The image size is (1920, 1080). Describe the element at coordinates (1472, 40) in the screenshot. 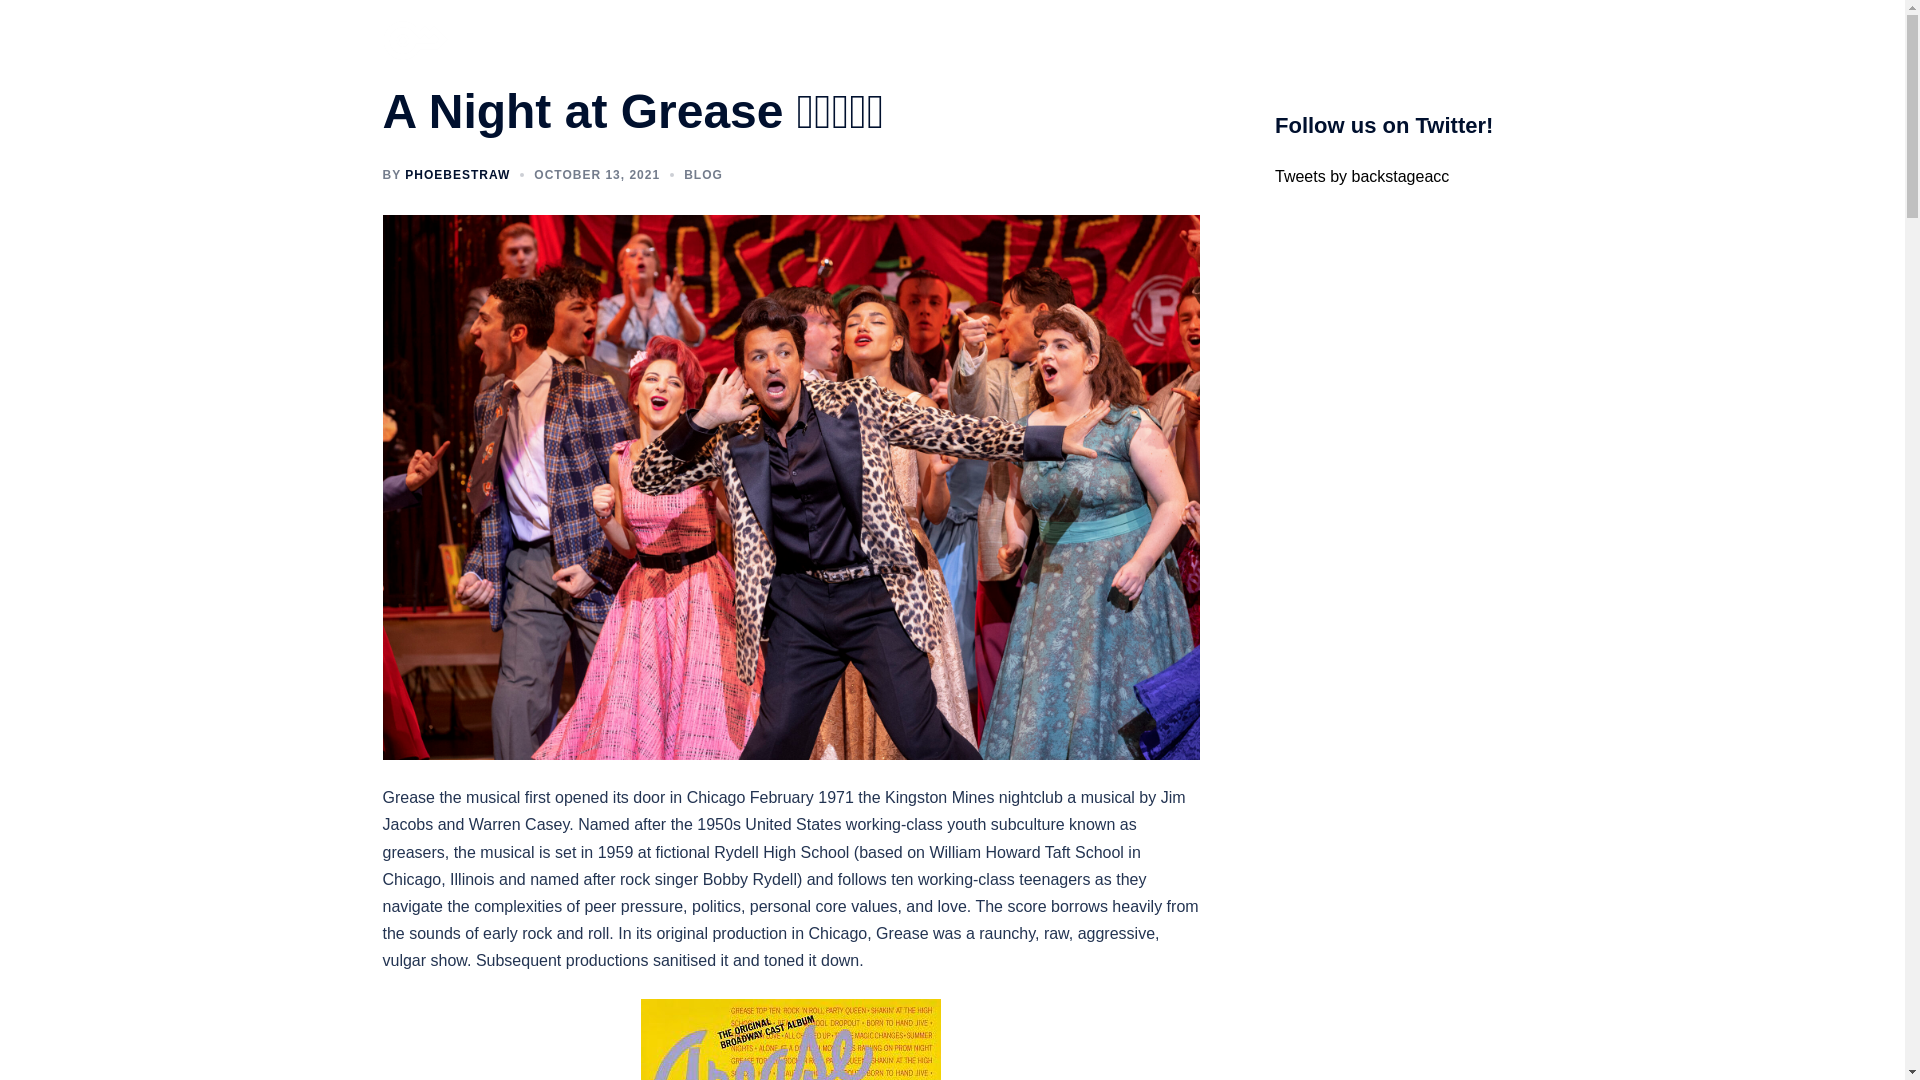

I see `Contact Me` at that location.